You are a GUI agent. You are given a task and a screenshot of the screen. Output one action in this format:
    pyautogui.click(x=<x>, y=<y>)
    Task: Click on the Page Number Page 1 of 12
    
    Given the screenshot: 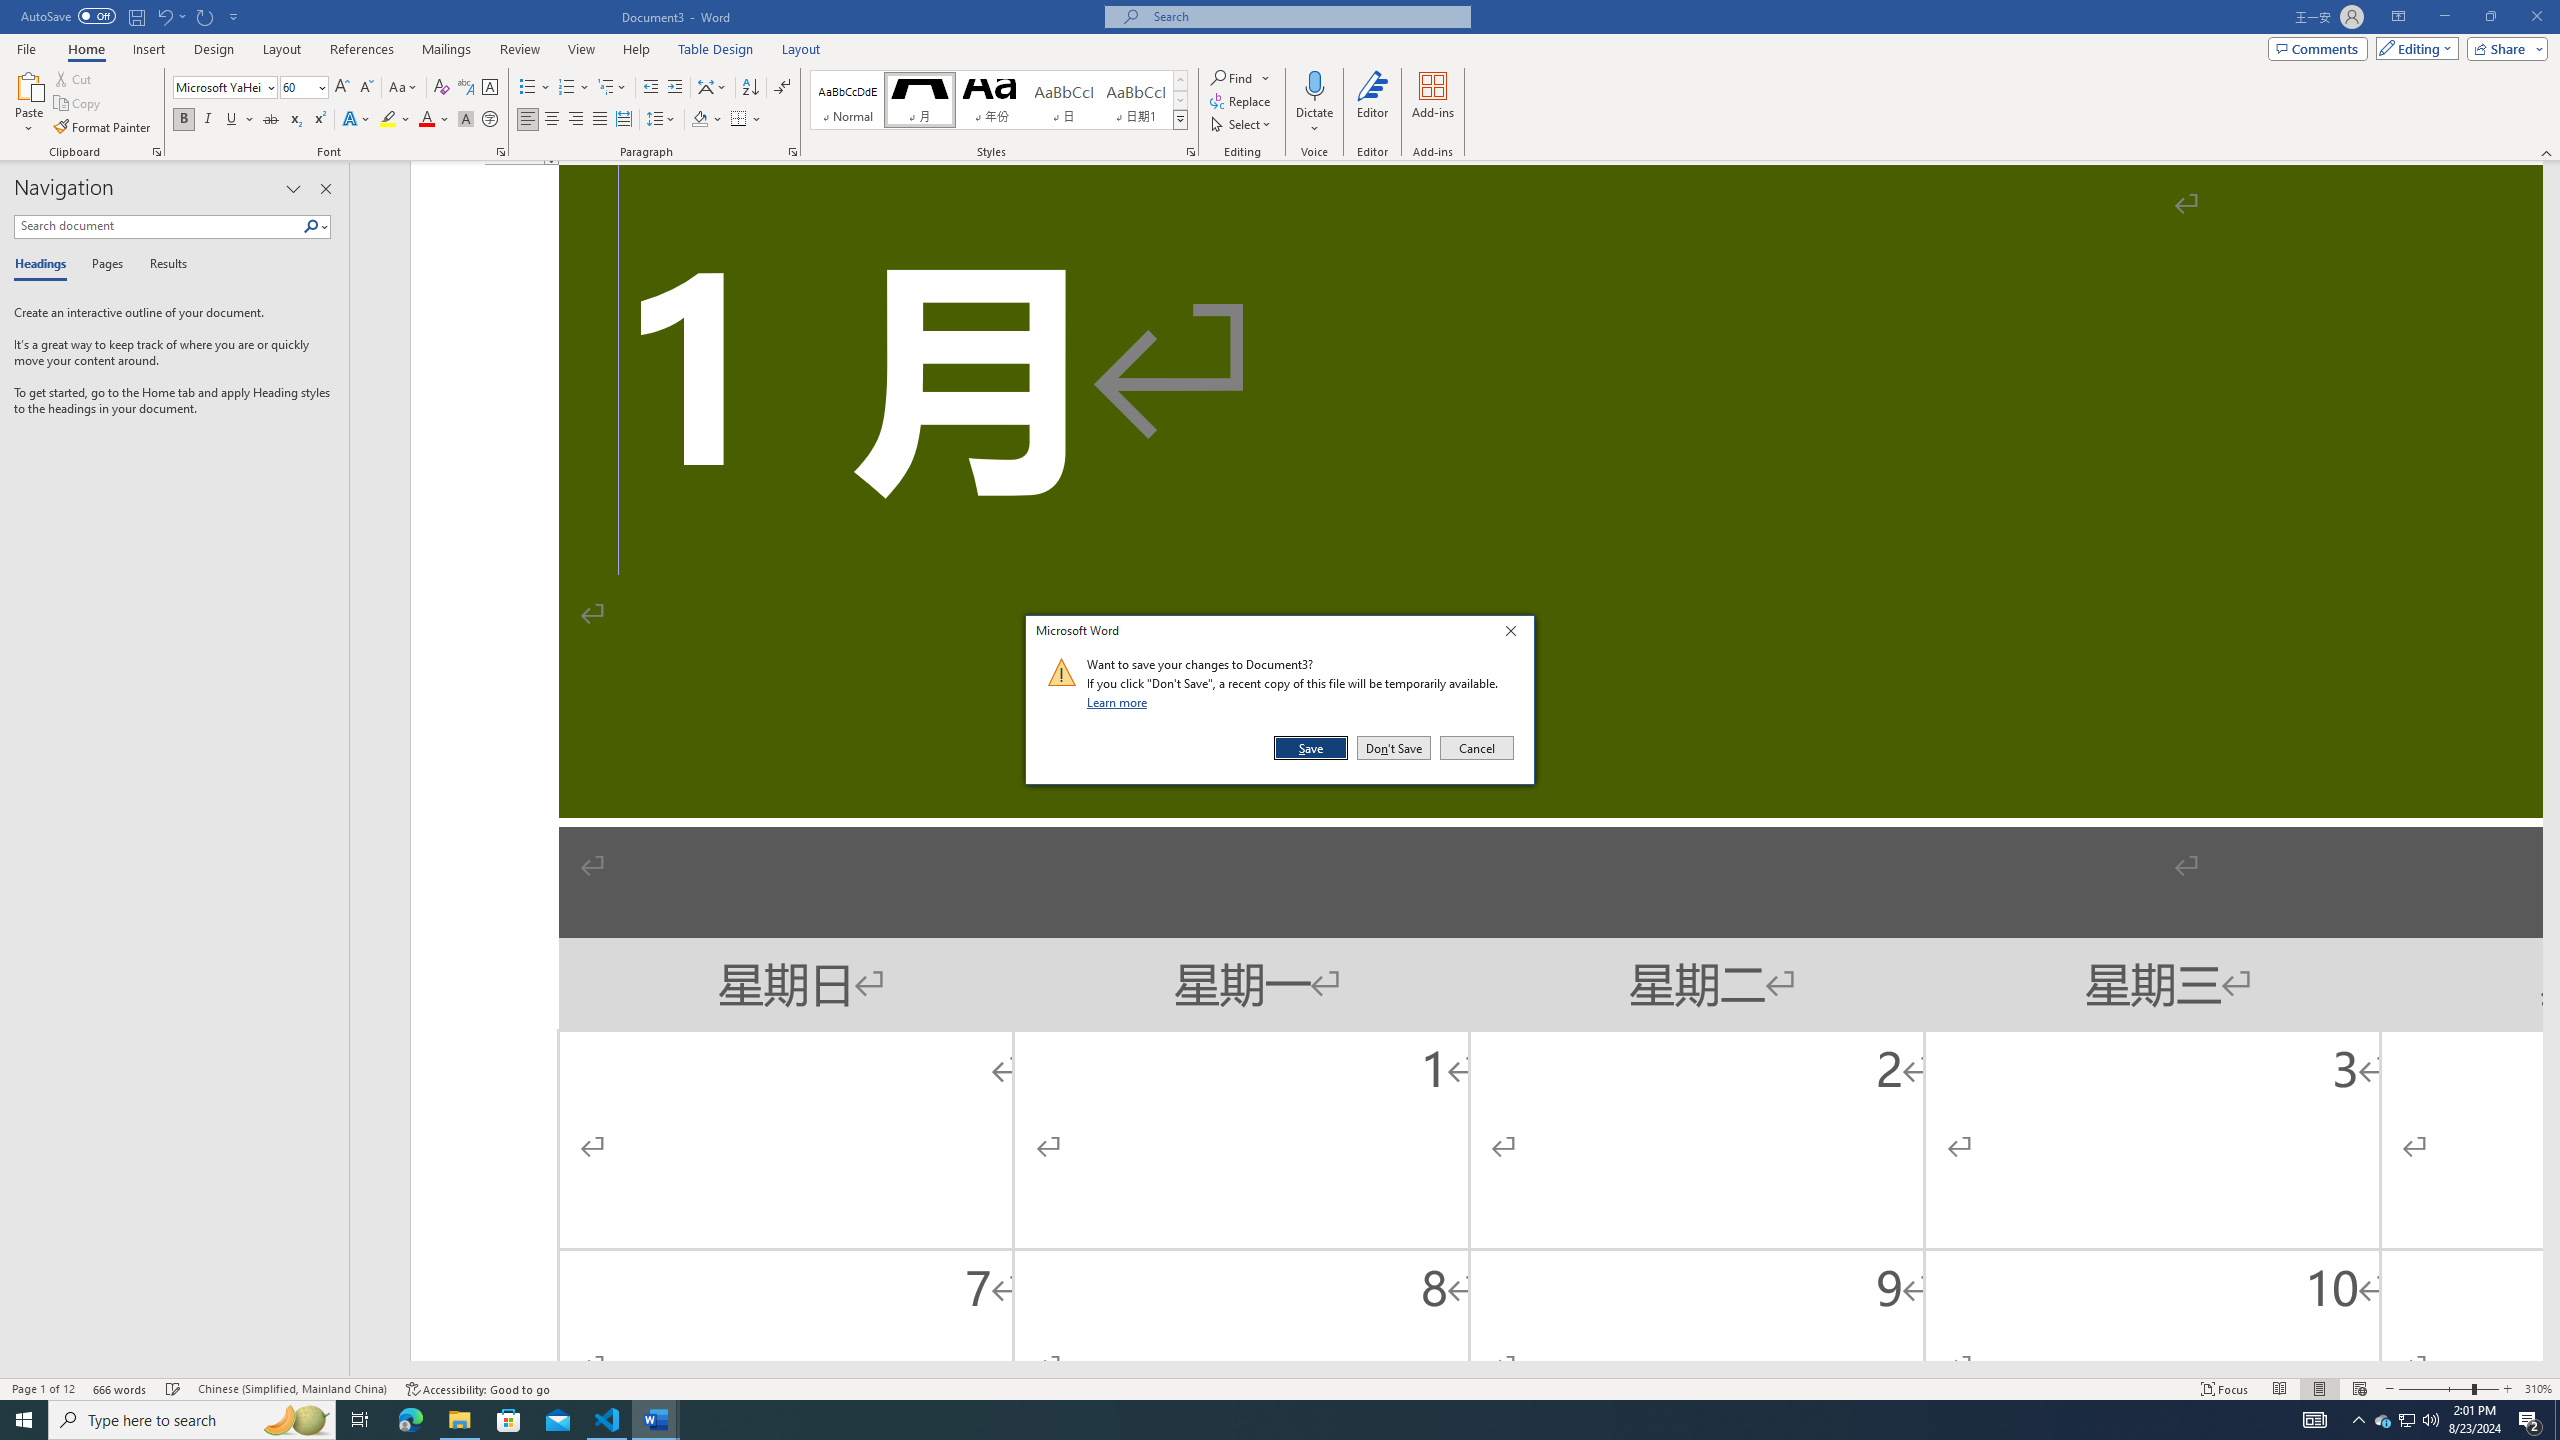 What is the action you would take?
    pyautogui.click(x=43, y=1389)
    